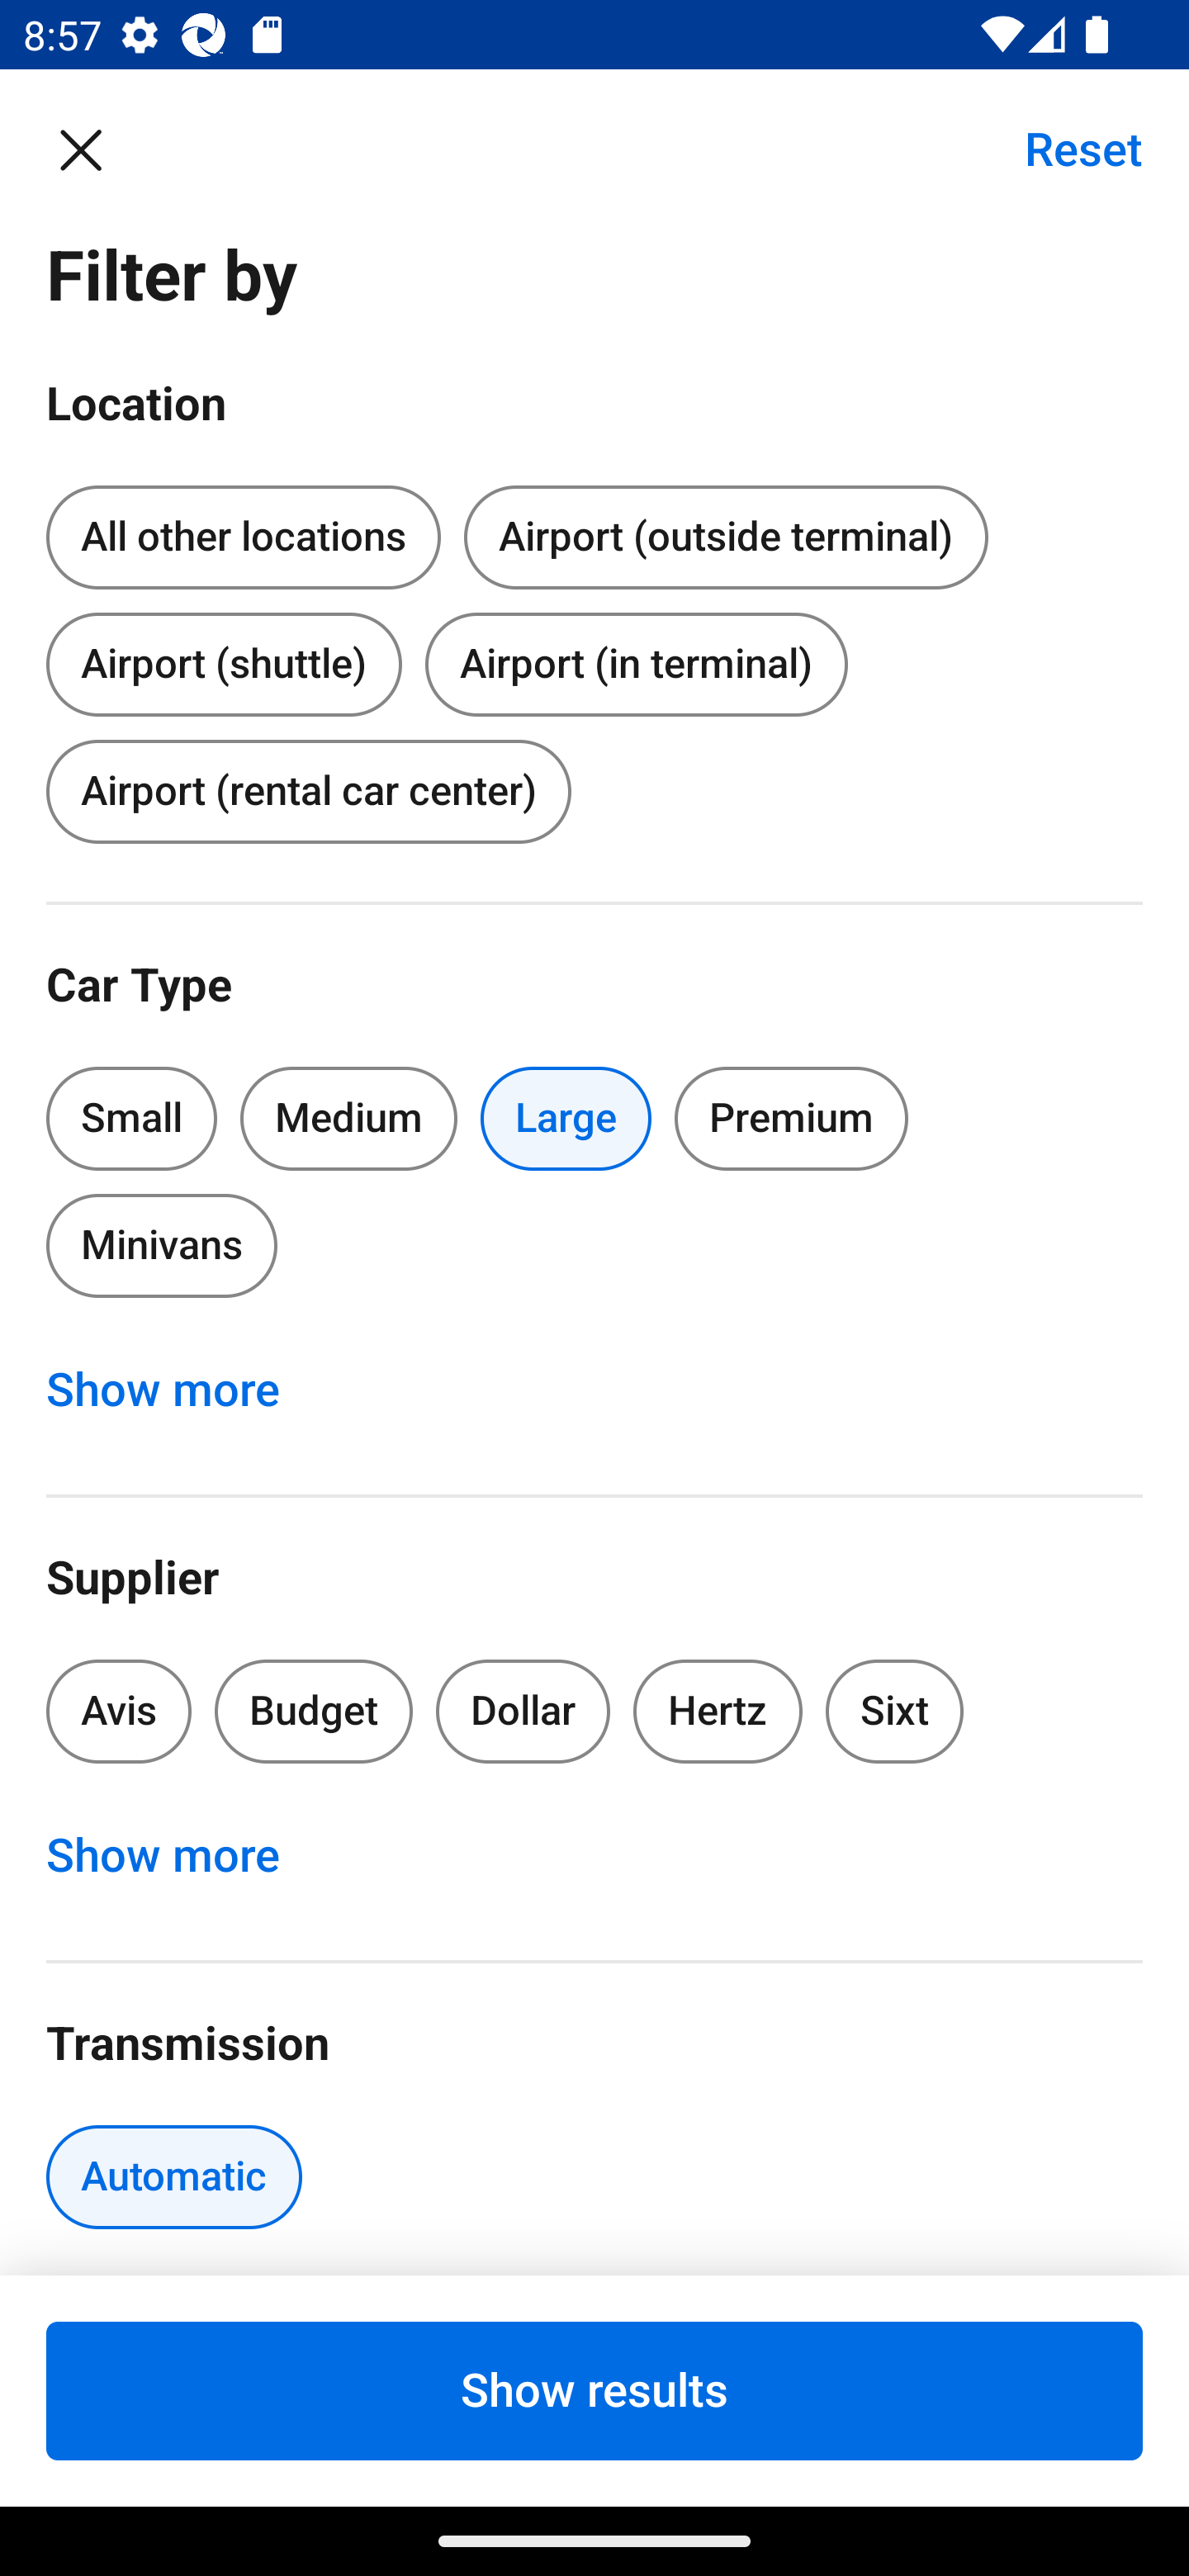 Image resolution: width=1189 pixels, height=2576 pixels. Describe the element at coordinates (1066, 149) in the screenshot. I see `Reset` at that location.